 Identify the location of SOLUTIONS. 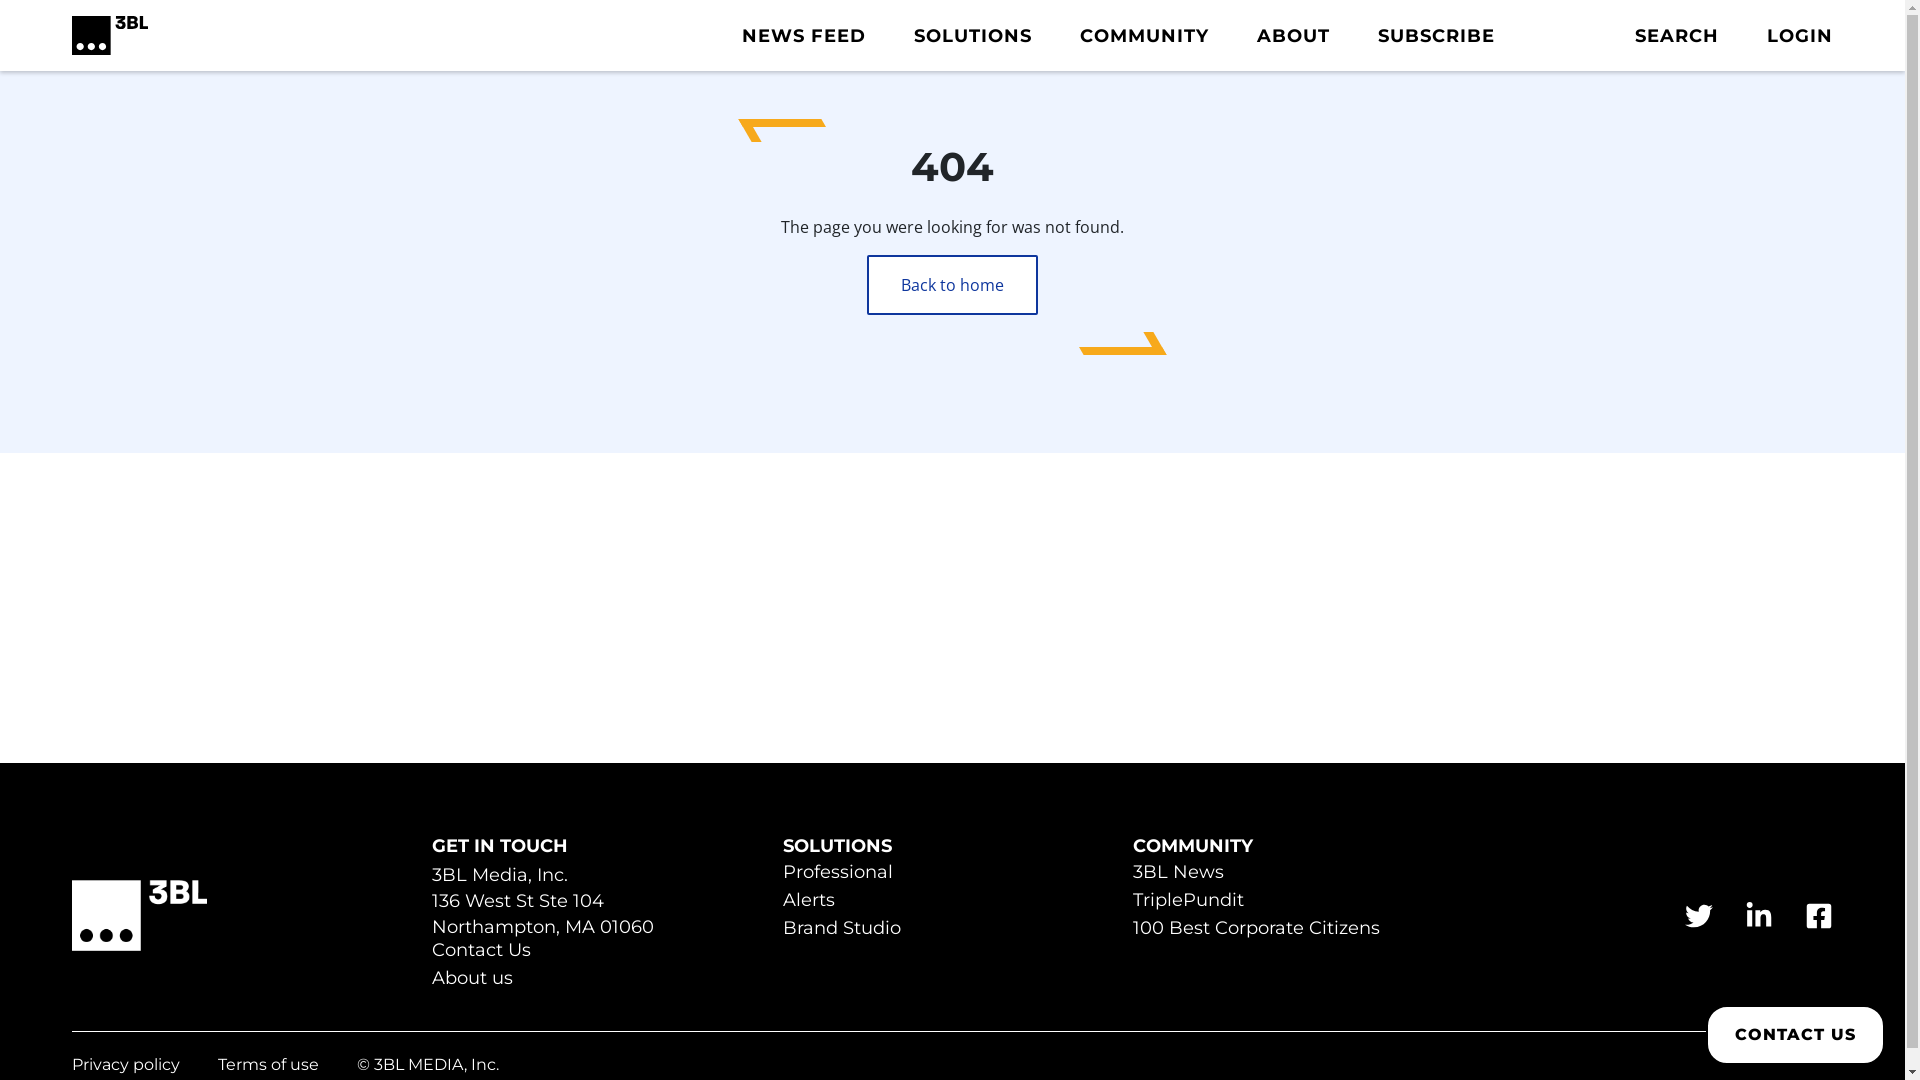
(973, 35).